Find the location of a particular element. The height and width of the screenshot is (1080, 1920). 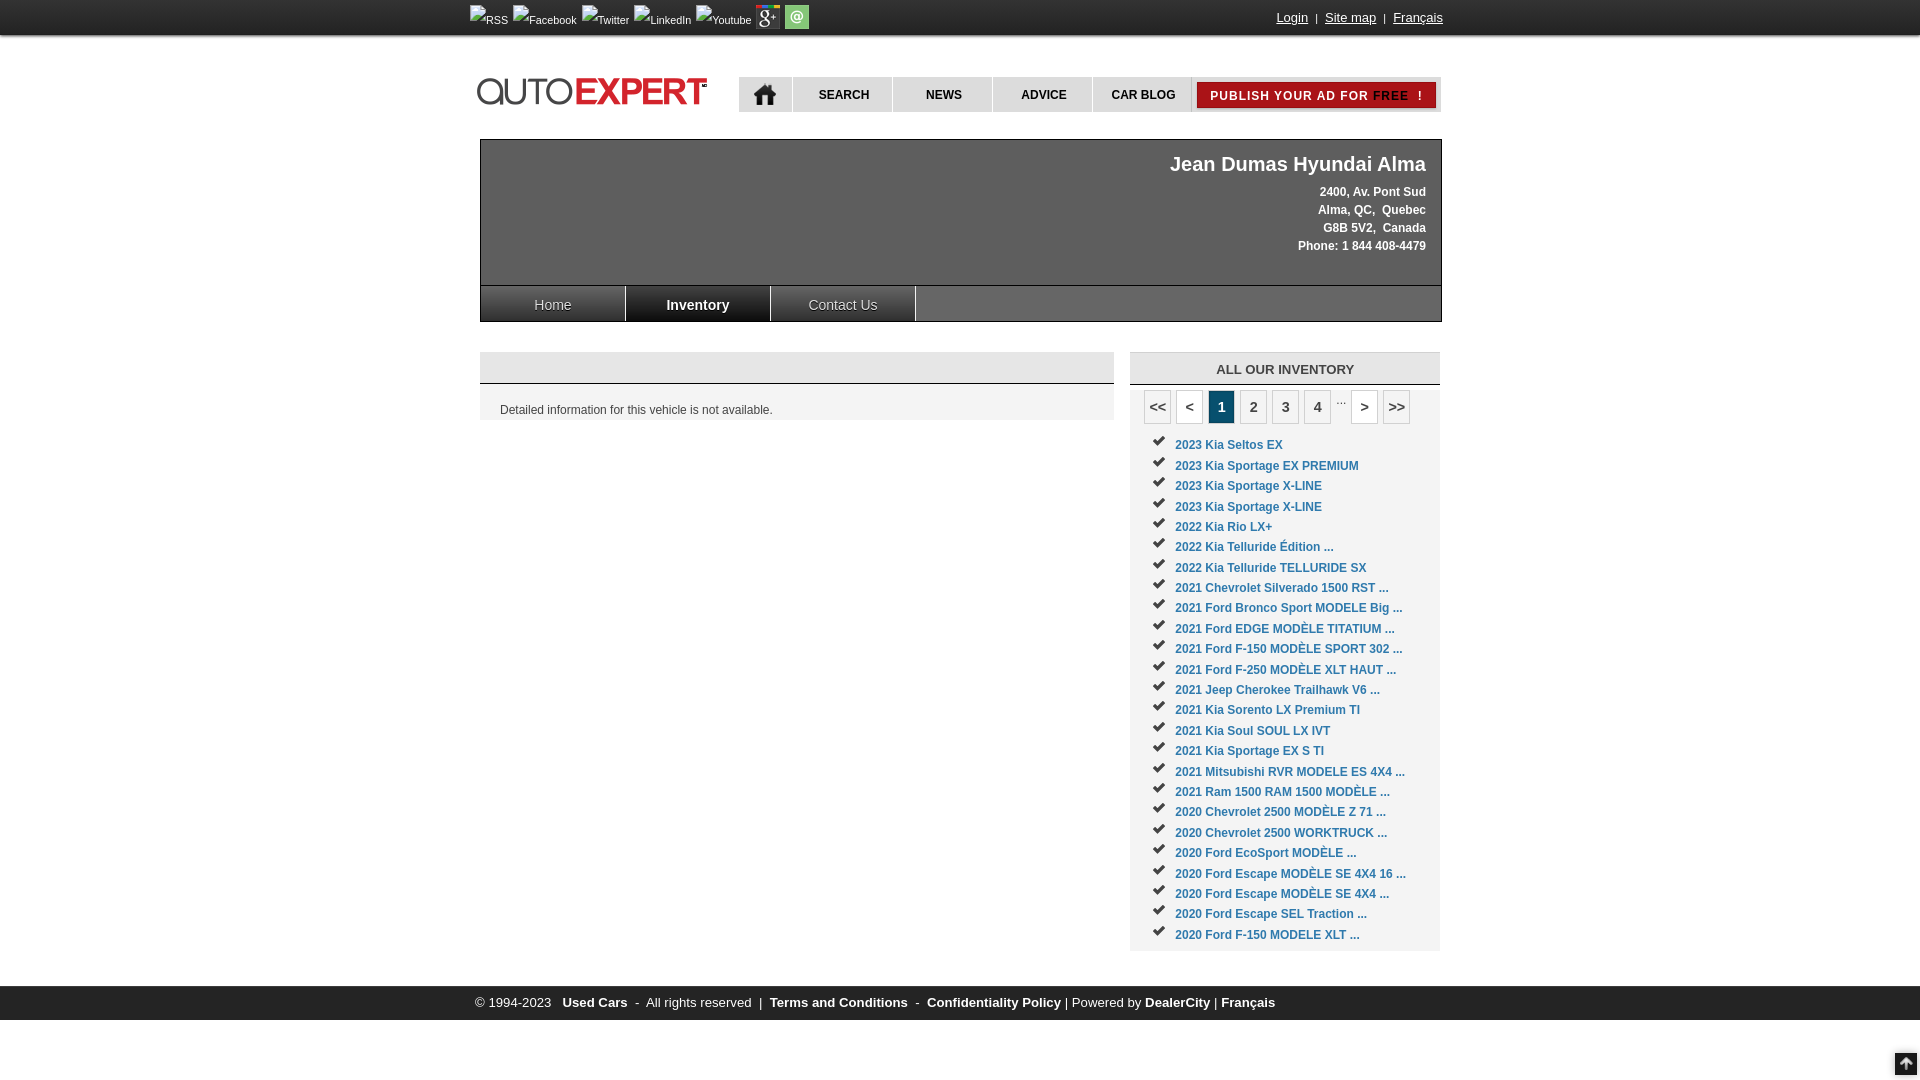

Login is located at coordinates (1292, 18).